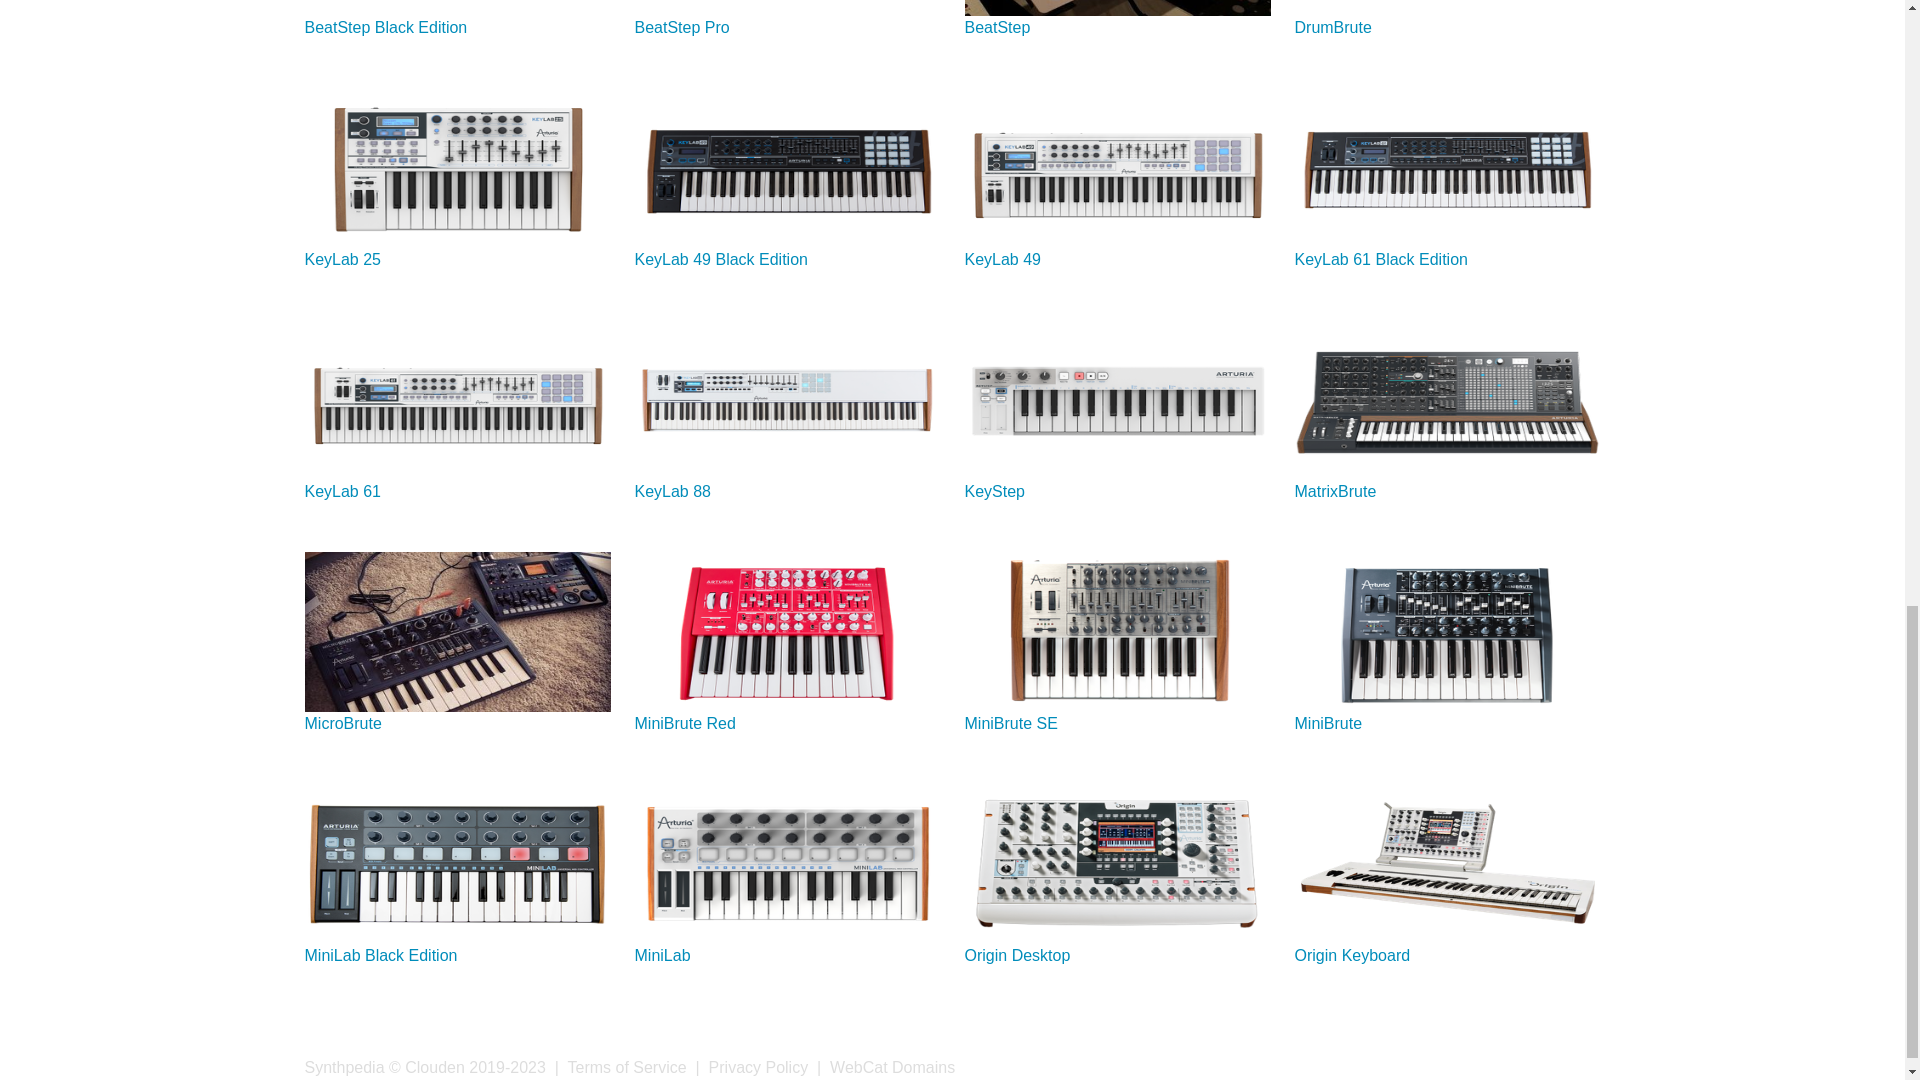 This screenshot has height=1080, width=1920. What do you see at coordinates (1332, 27) in the screenshot?
I see `DrumBrute` at bounding box center [1332, 27].